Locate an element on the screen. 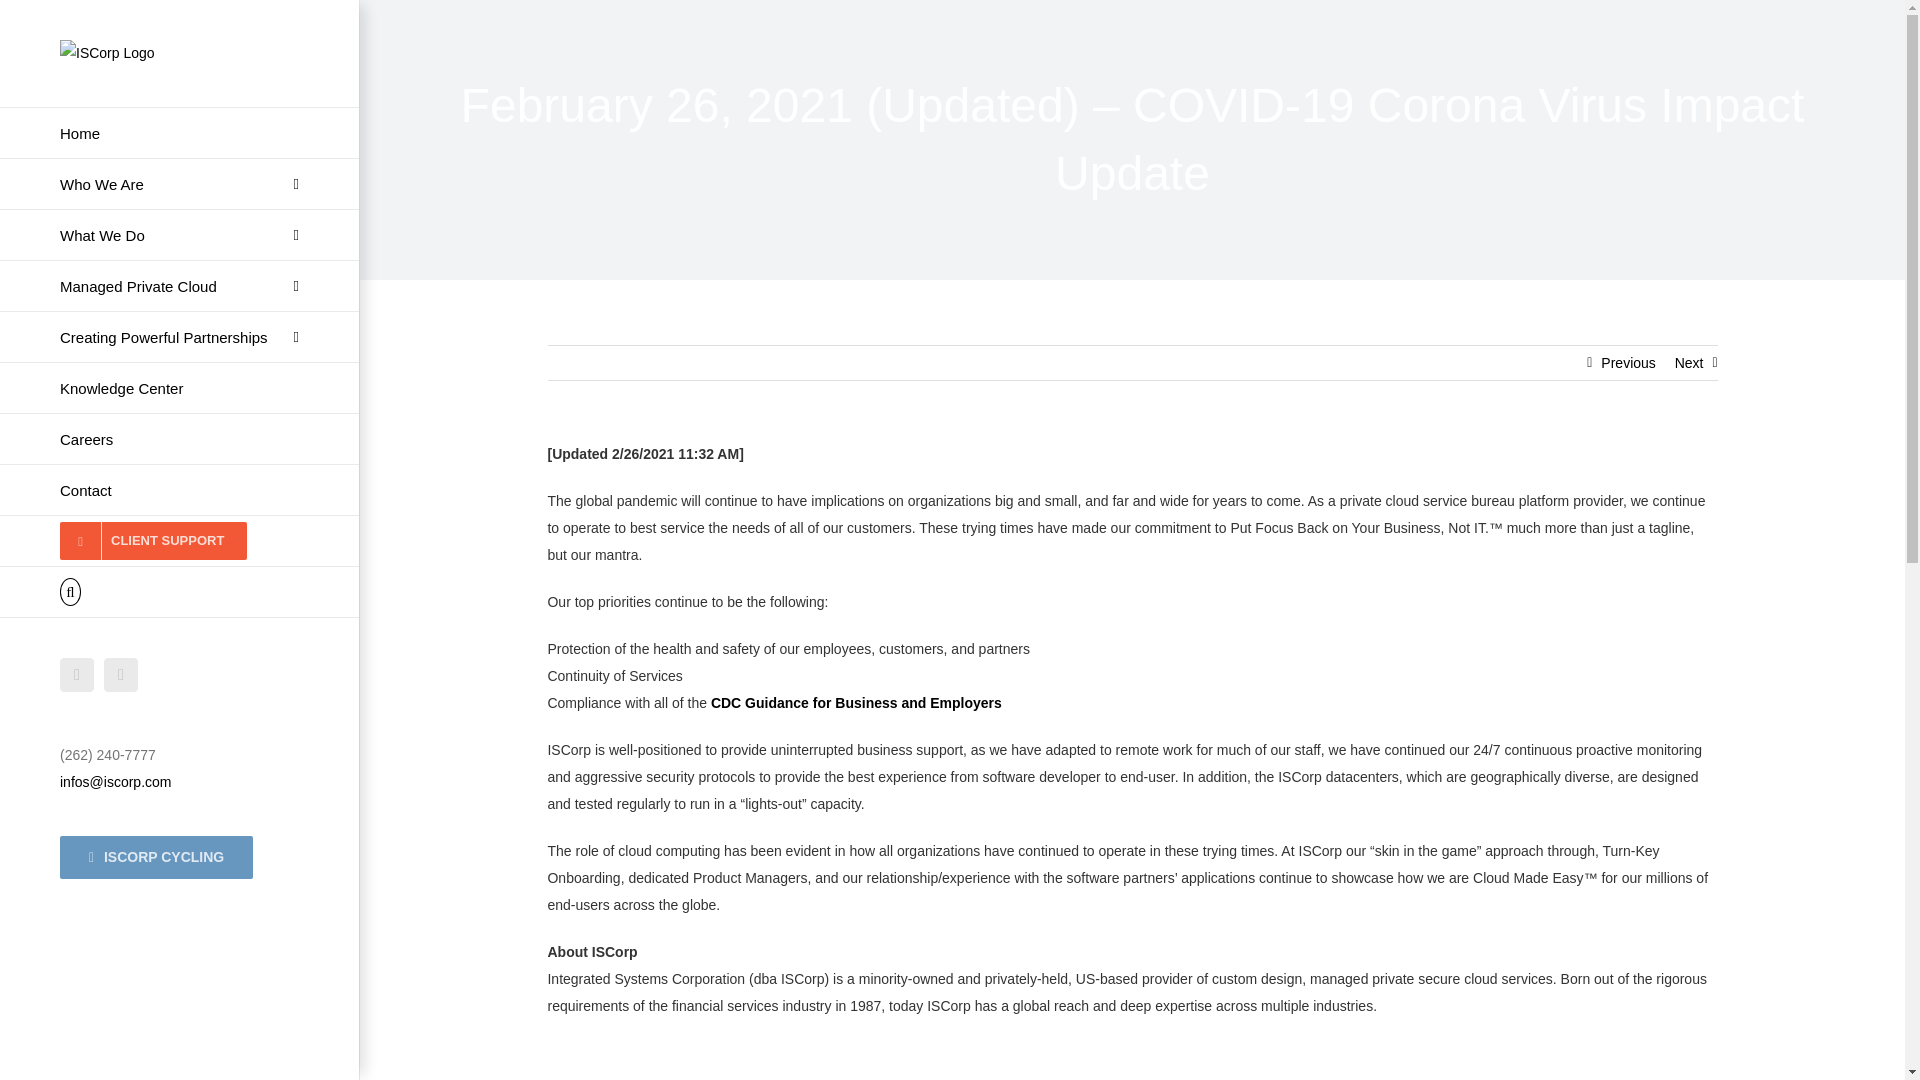 This screenshot has height=1080, width=1920. Home is located at coordinates (180, 132).